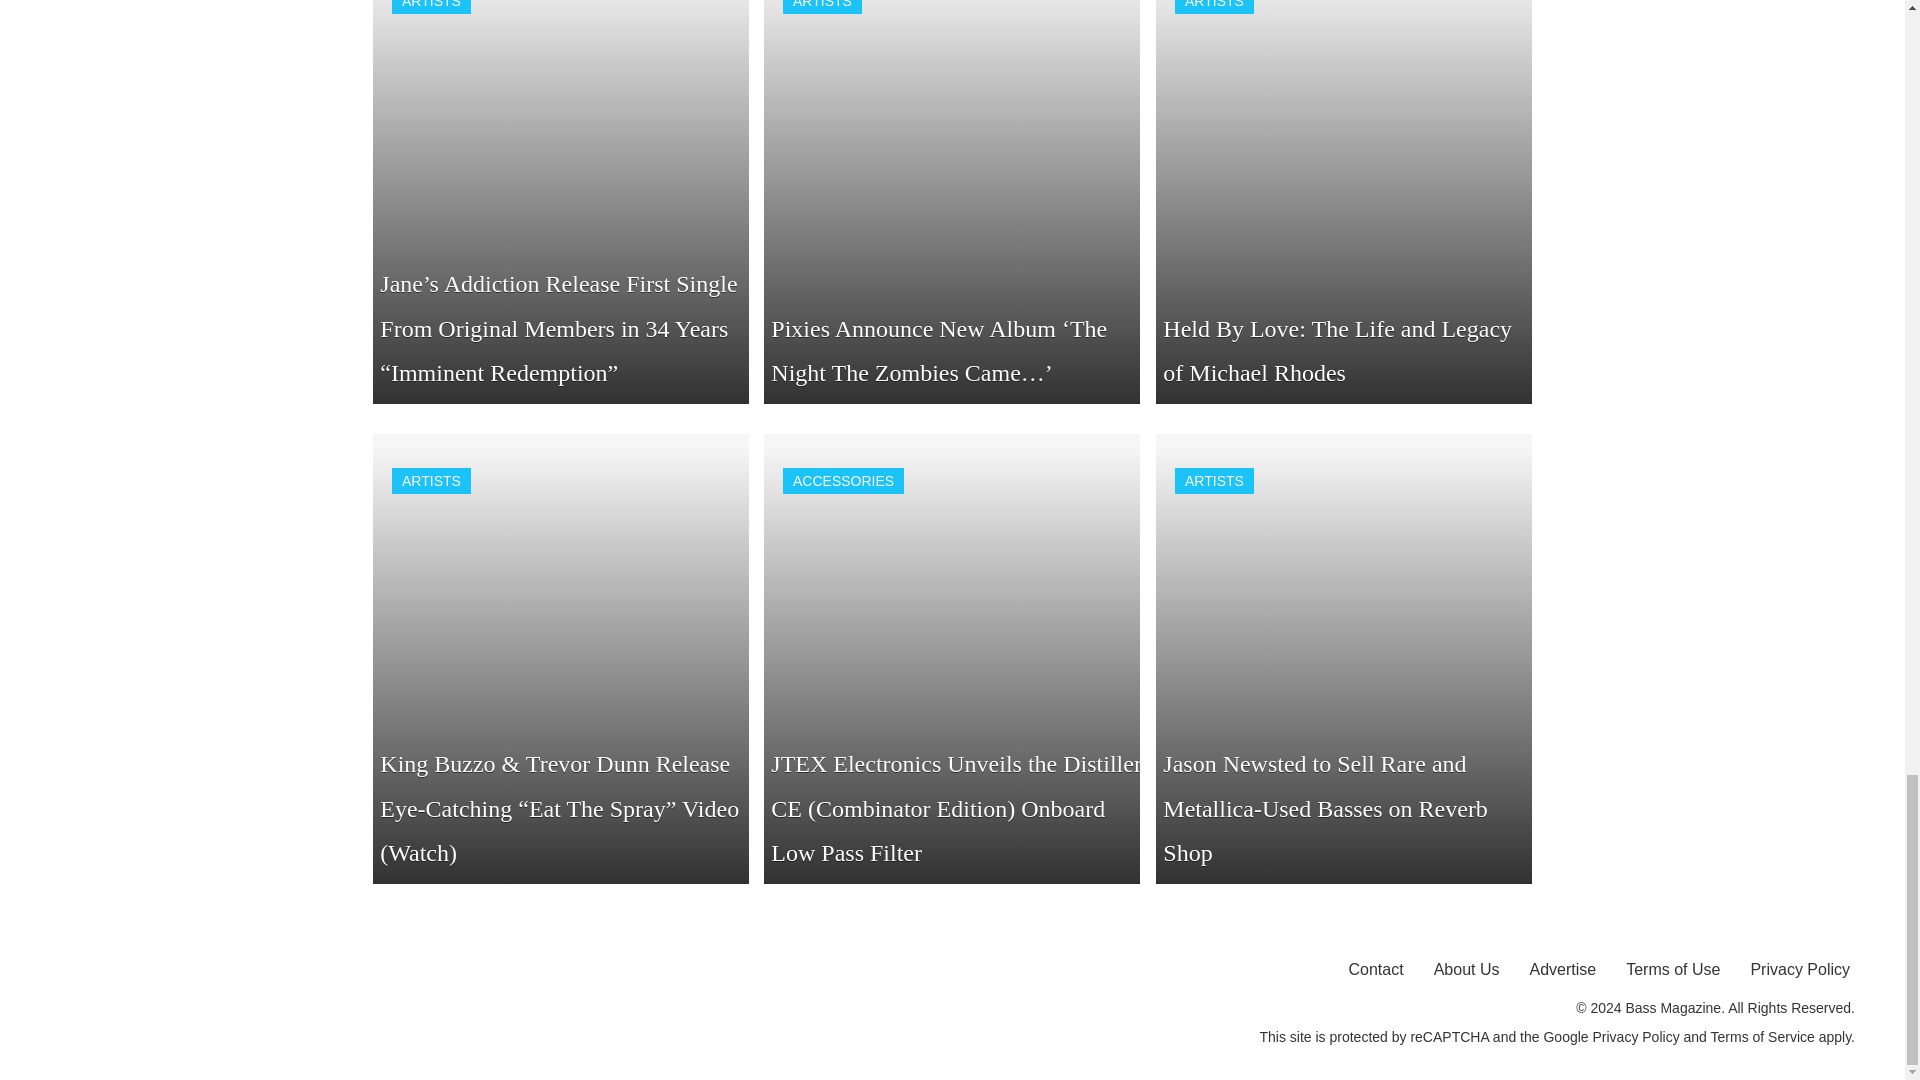  I want to click on View Box Content, so click(1344, 202).